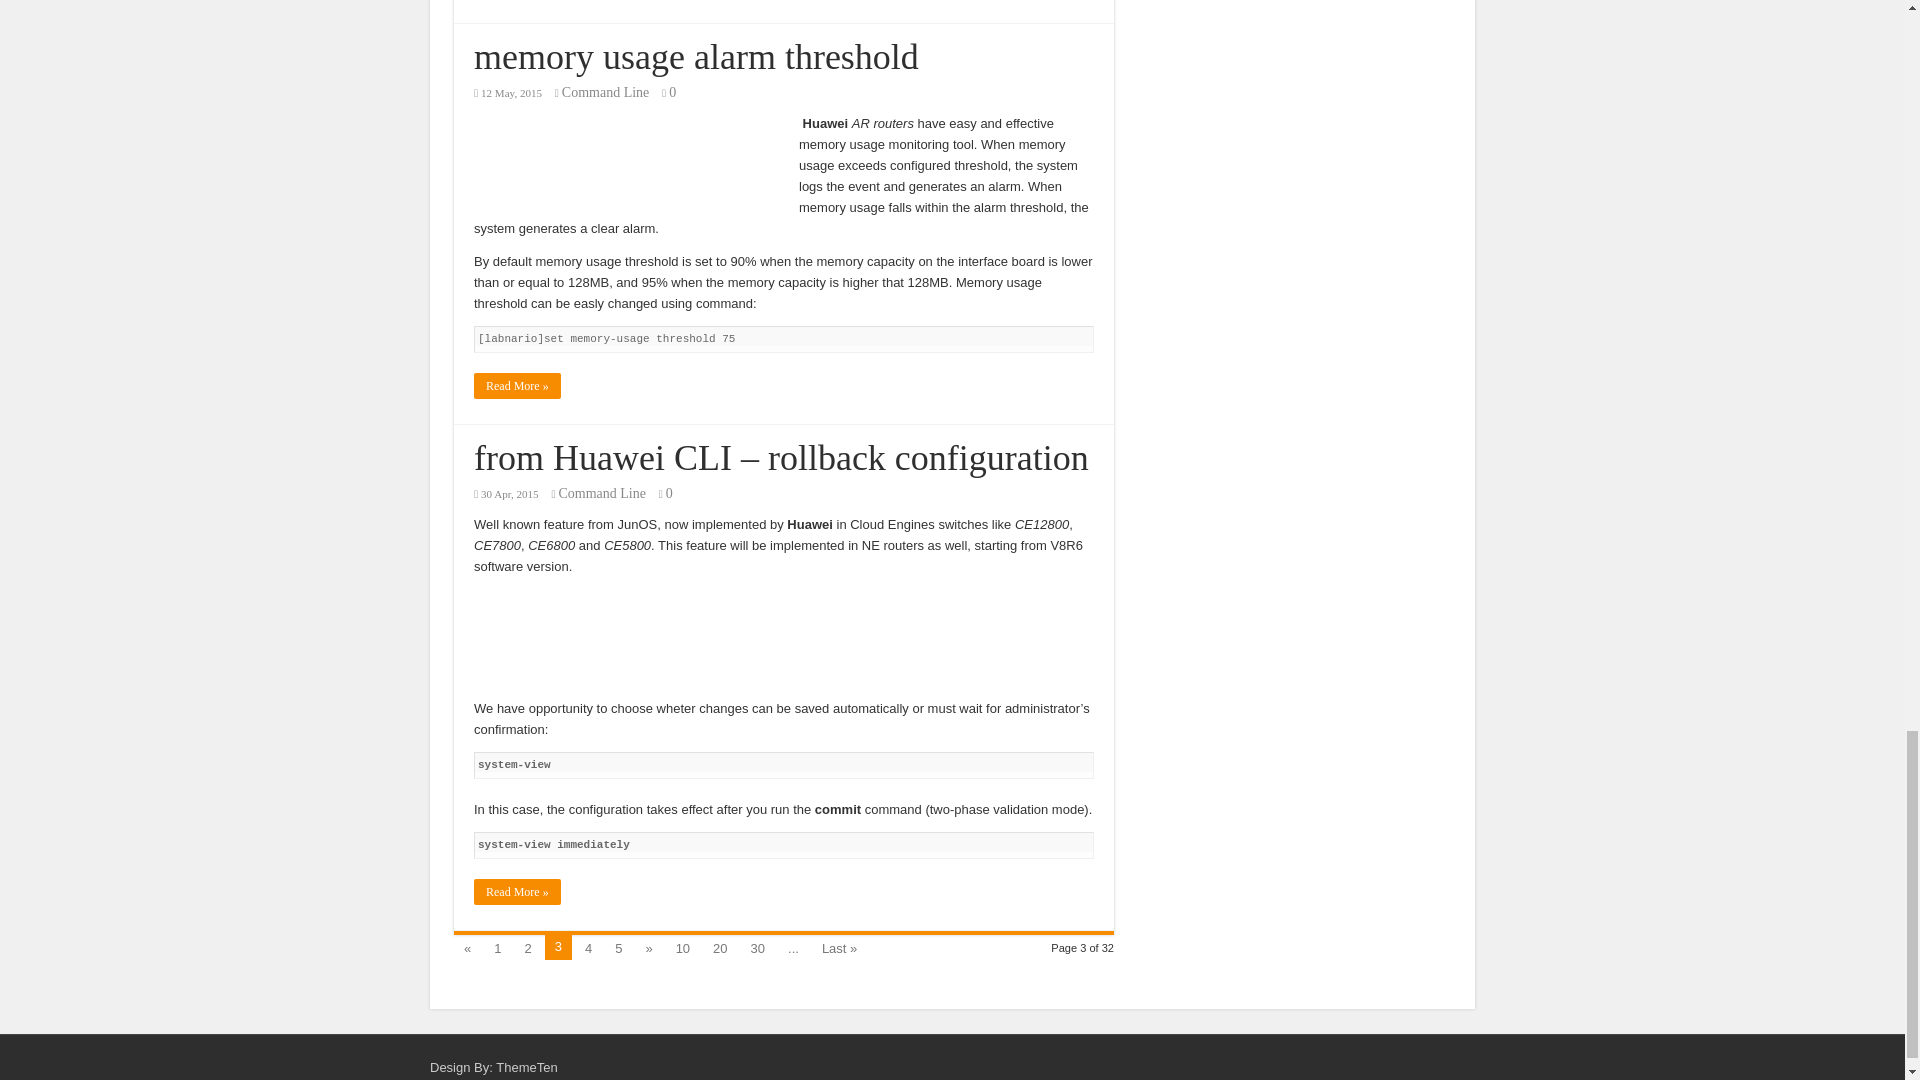 The image size is (1920, 1080). I want to click on 1, so click(496, 947).